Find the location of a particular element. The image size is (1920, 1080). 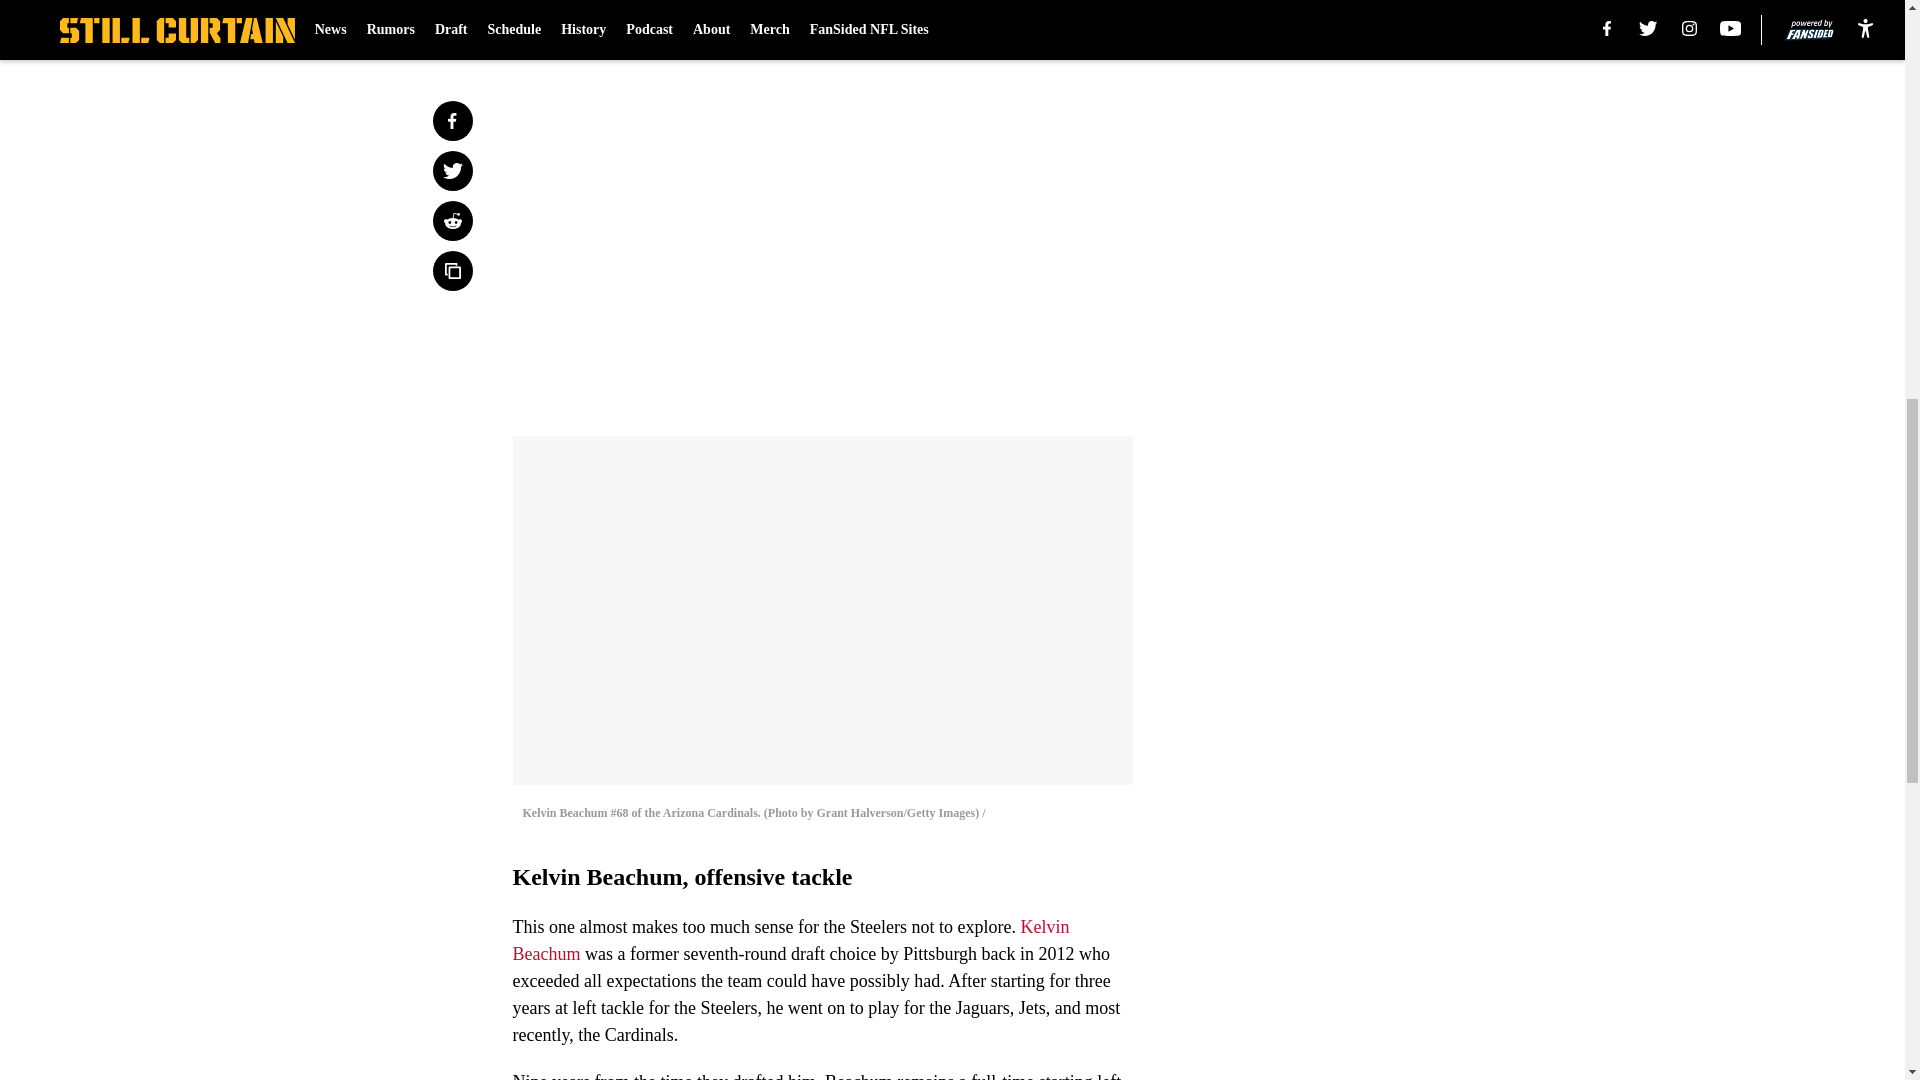

Prev is located at coordinates (572, 27).